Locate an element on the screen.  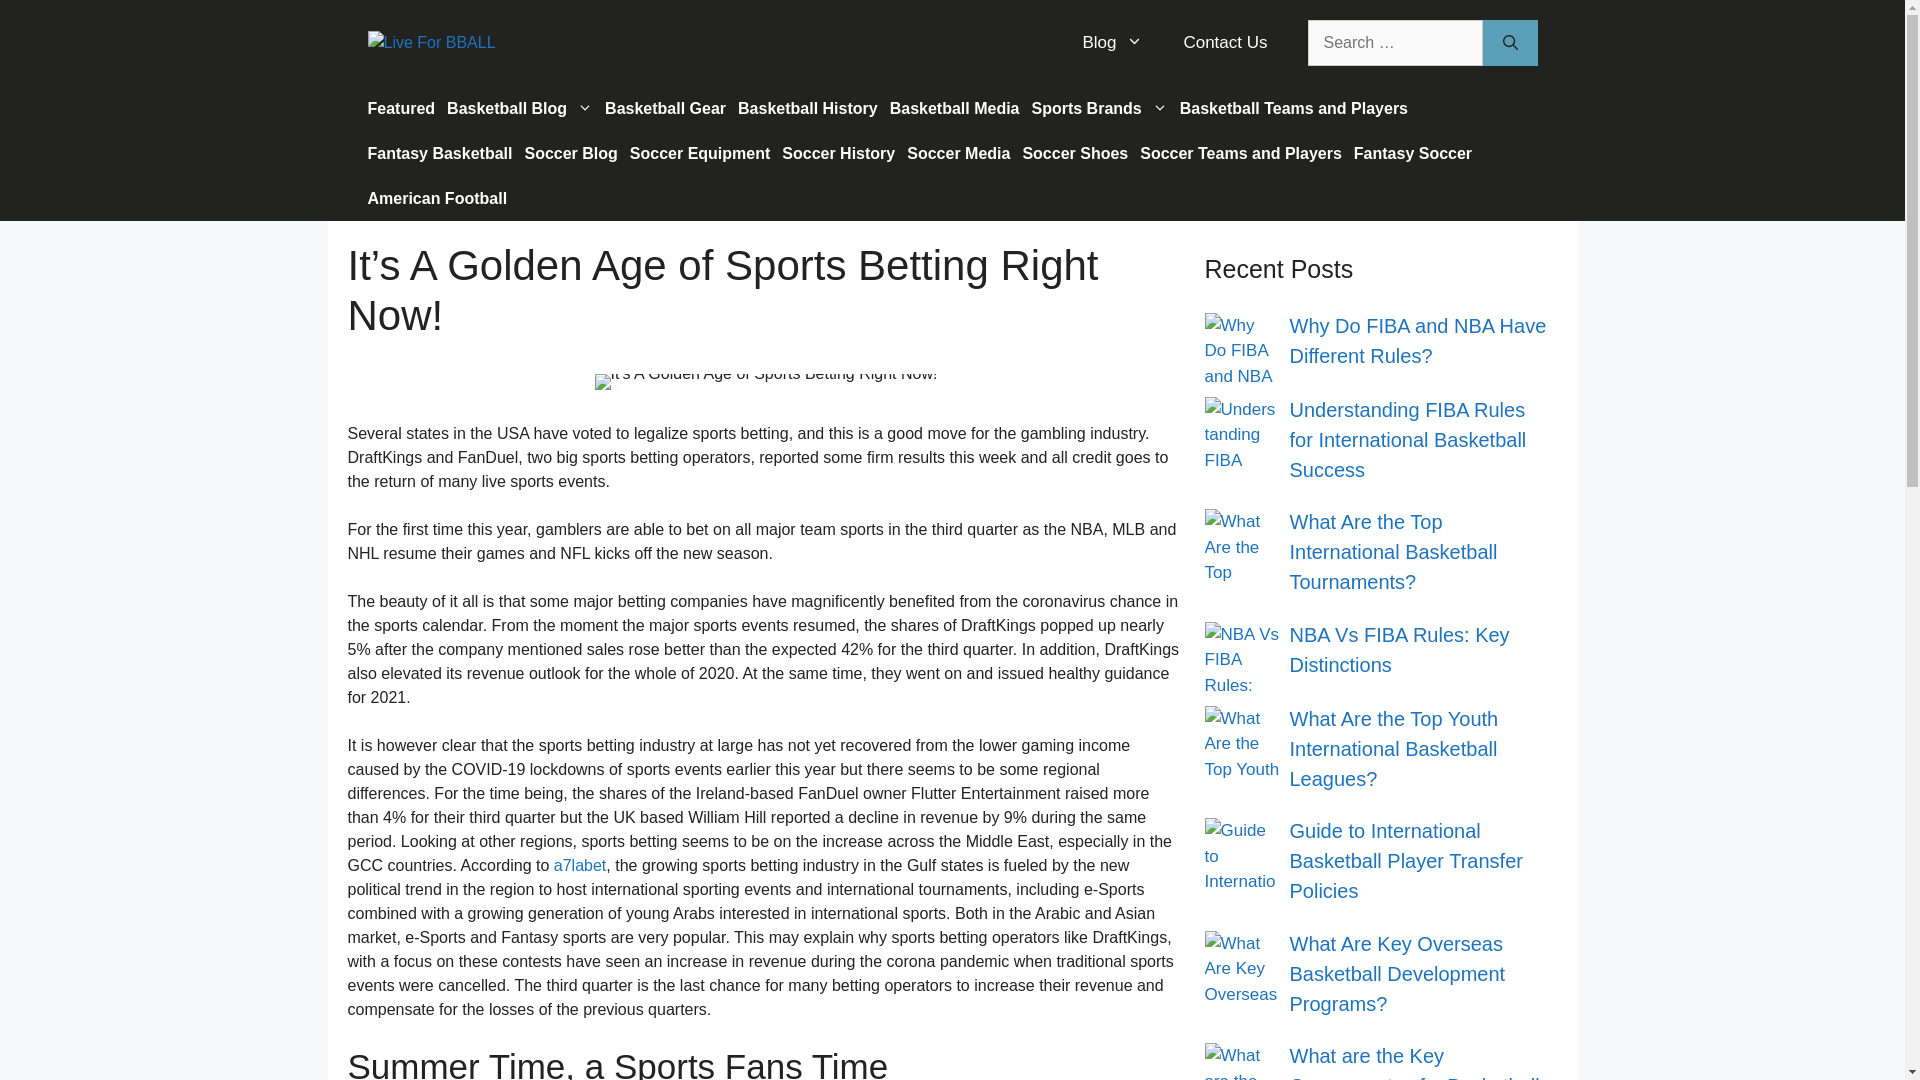
Basketball Media is located at coordinates (954, 108).